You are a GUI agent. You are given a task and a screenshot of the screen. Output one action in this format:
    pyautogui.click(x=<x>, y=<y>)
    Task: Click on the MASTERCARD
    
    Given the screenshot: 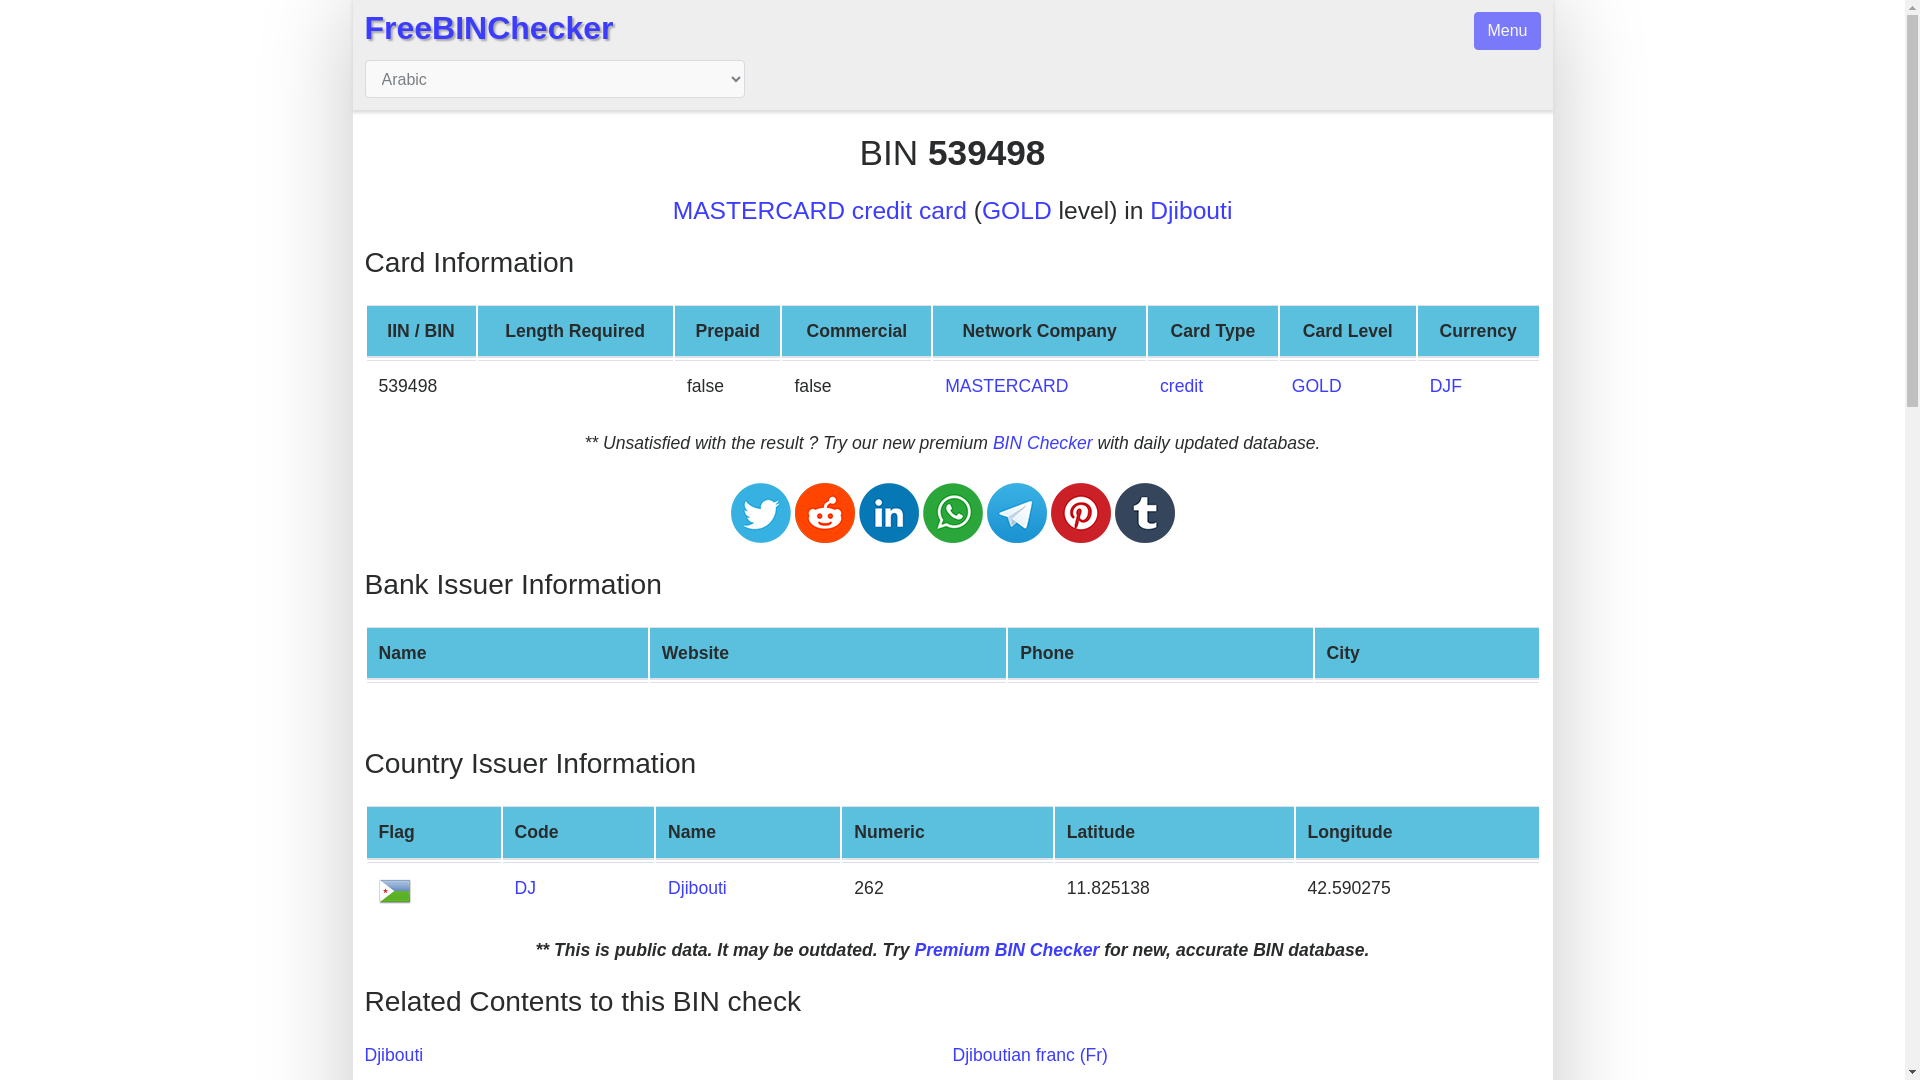 What is the action you would take?
    pyautogui.click(x=1006, y=386)
    